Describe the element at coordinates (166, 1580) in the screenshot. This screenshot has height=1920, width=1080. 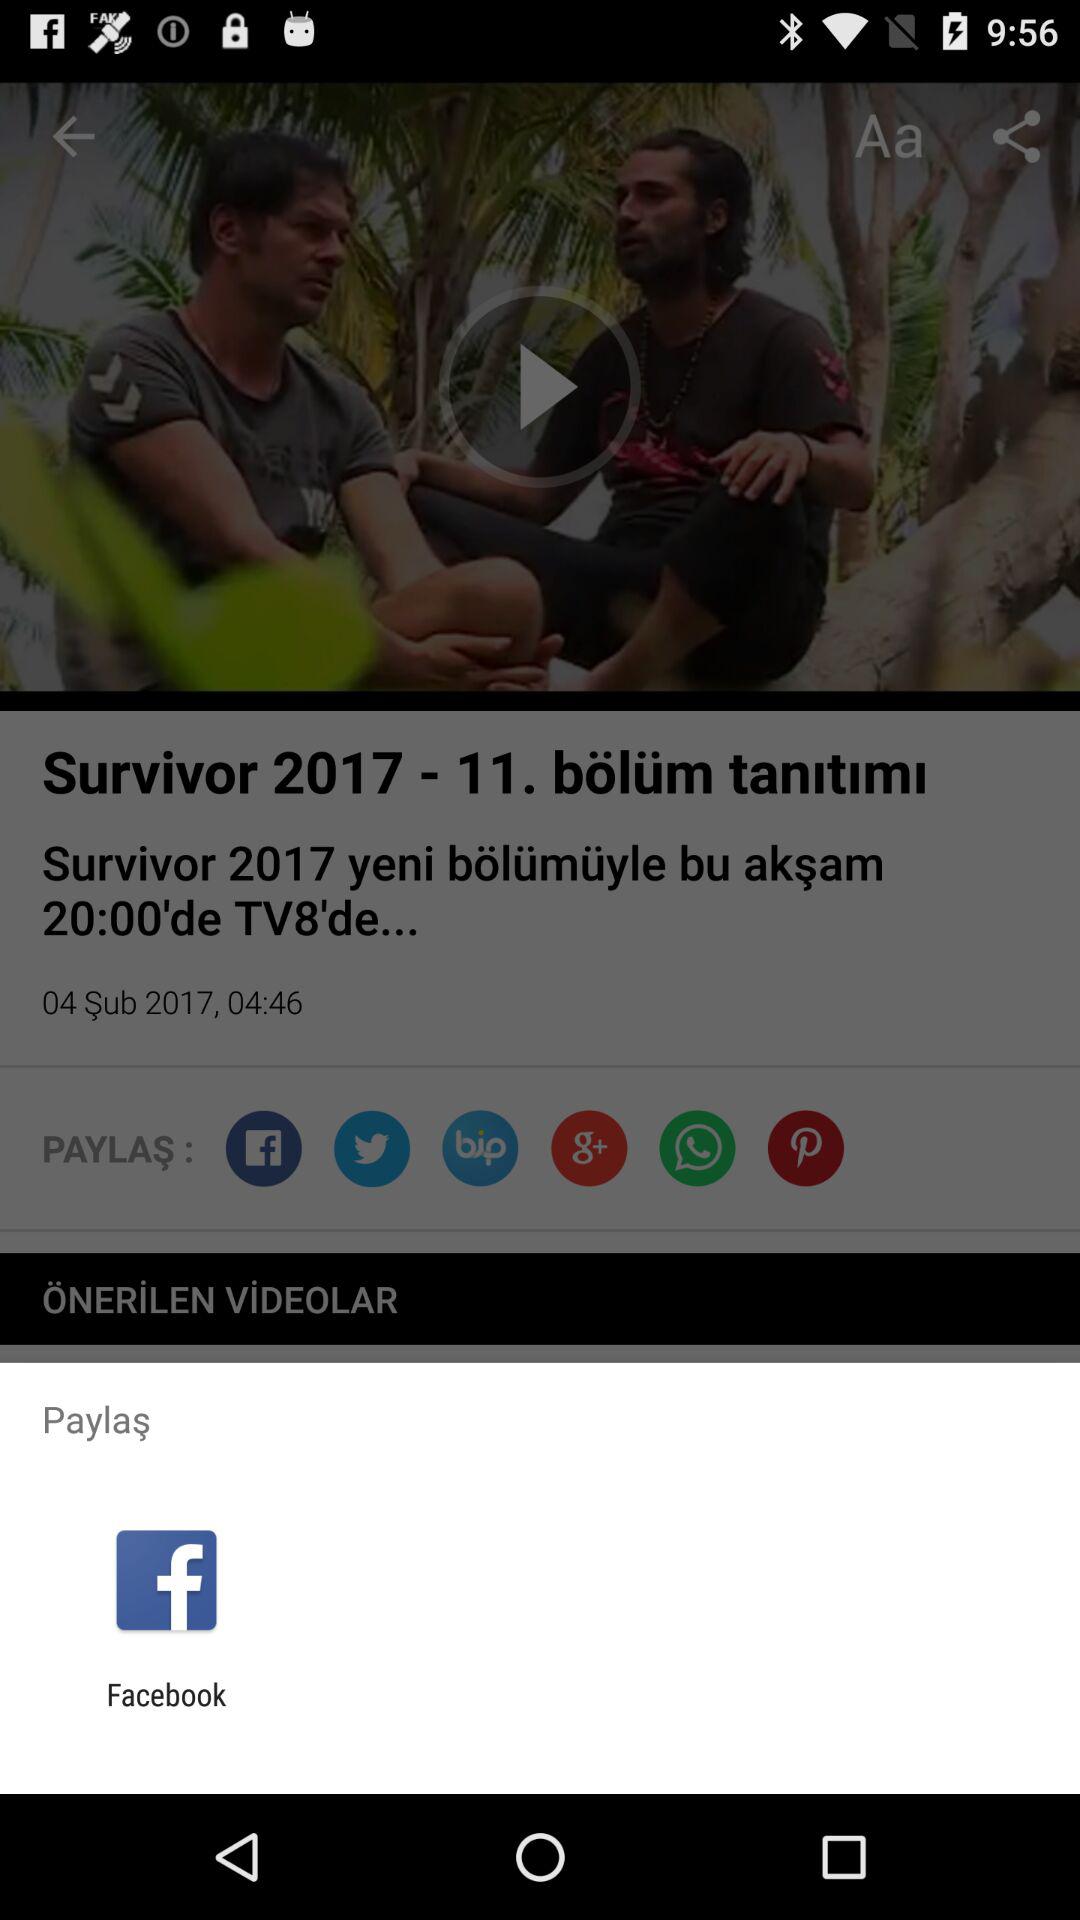
I see `turn on the item above facebook icon` at that location.